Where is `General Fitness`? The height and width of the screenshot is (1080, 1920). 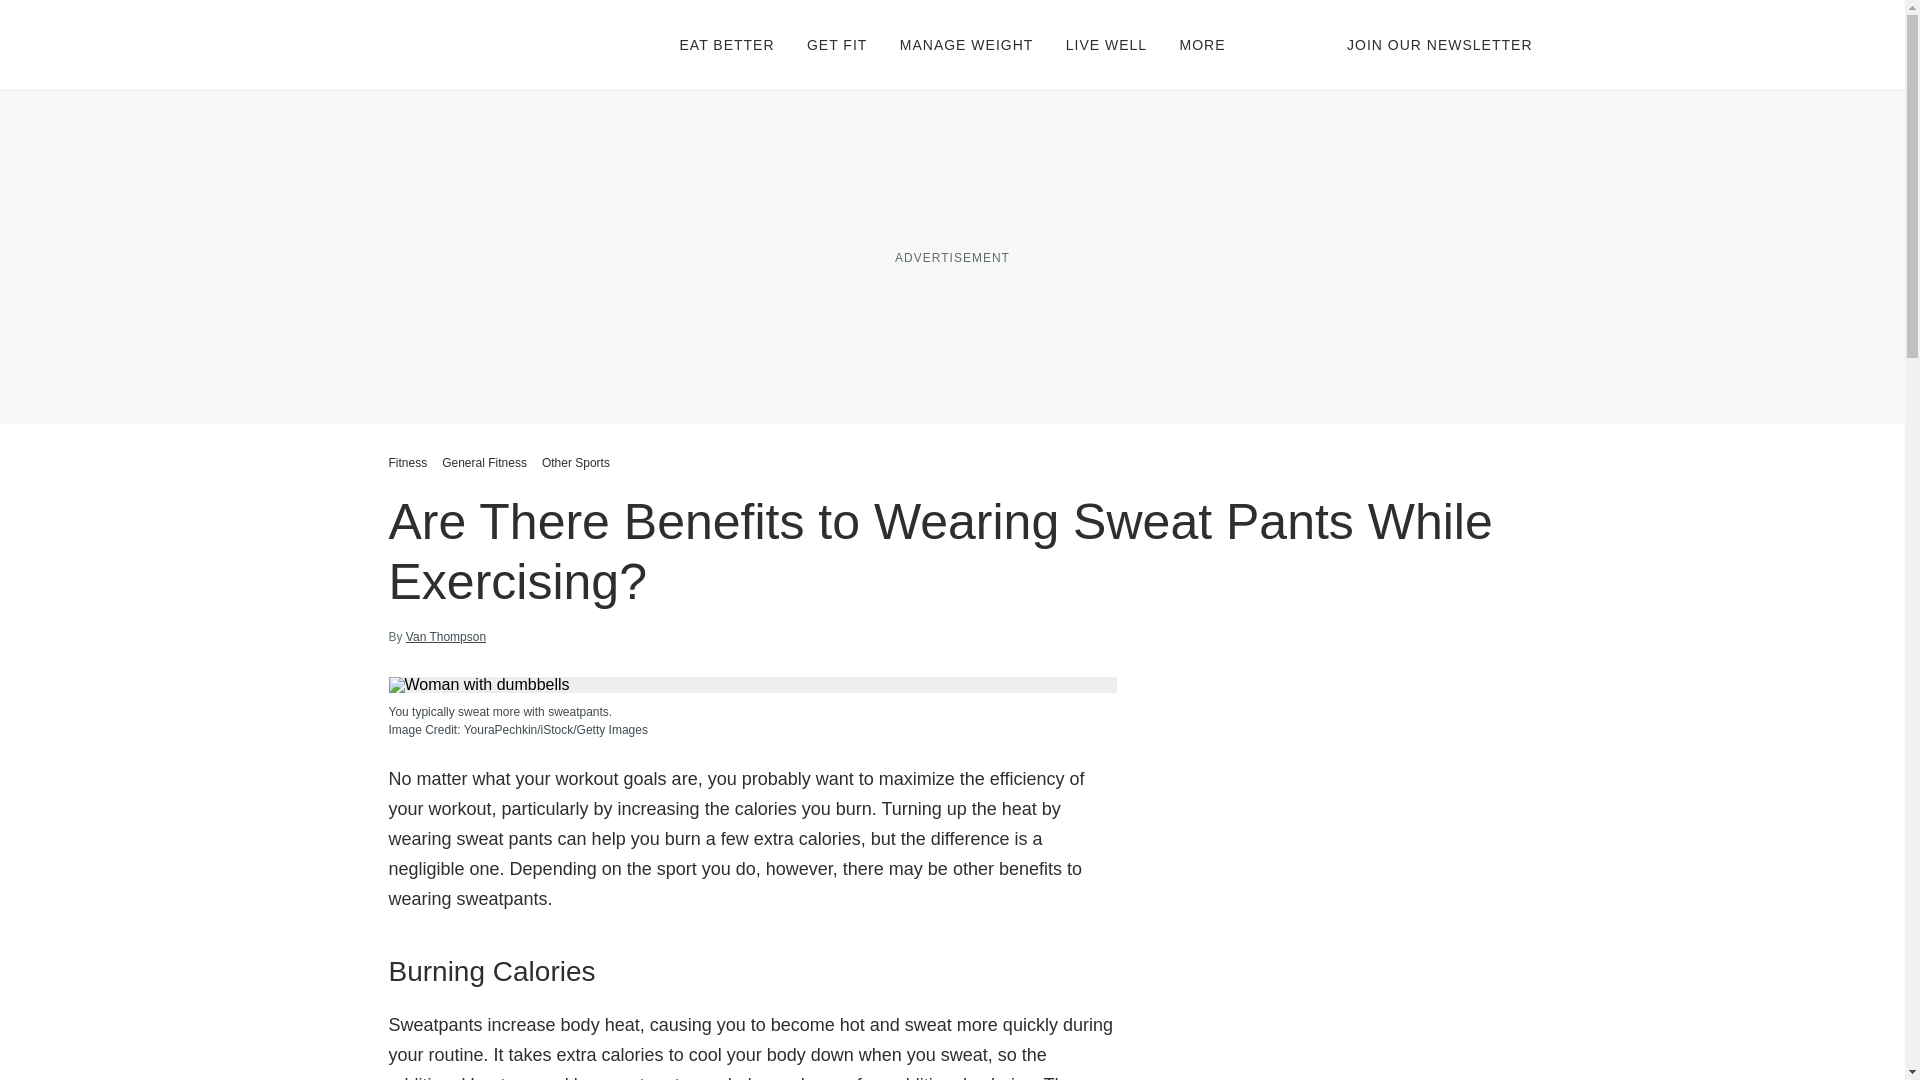 General Fitness is located at coordinates (484, 462).